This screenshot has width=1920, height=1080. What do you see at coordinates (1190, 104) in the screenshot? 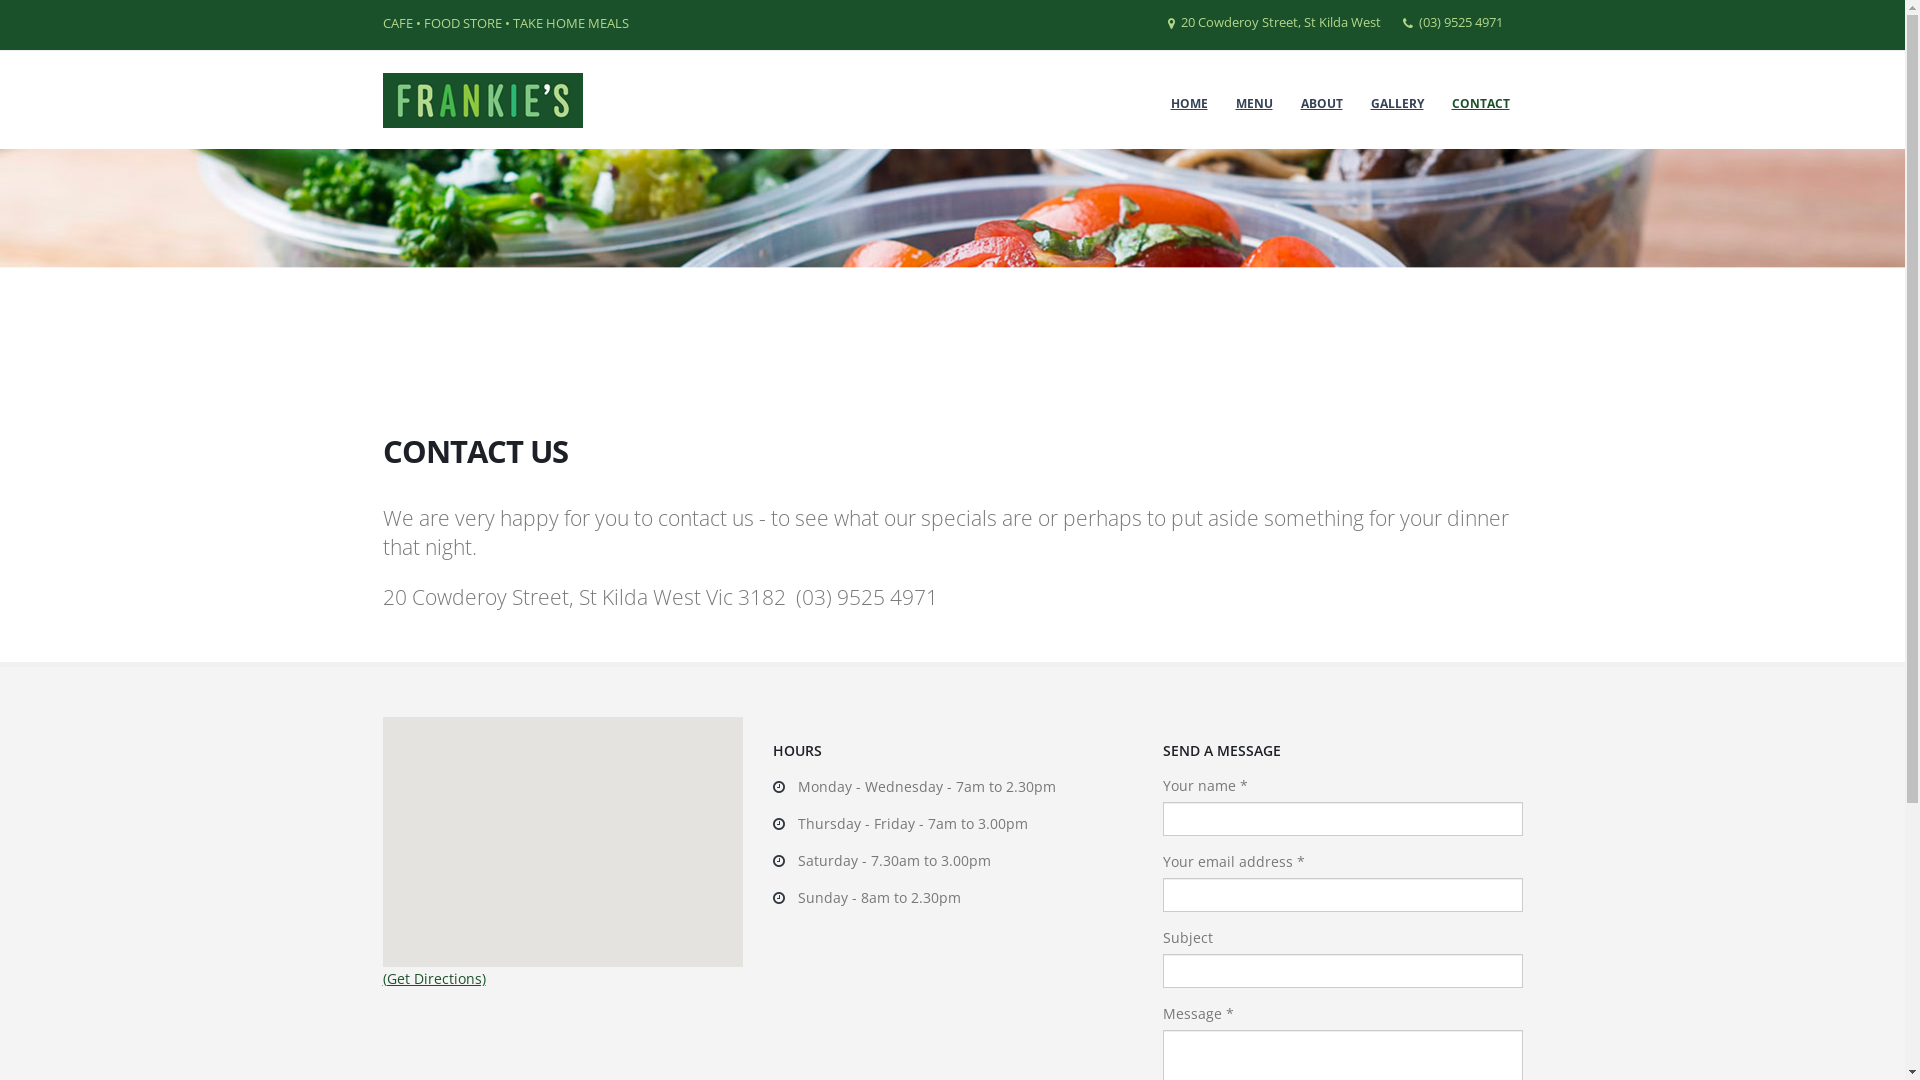
I see `HOME` at bounding box center [1190, 104].